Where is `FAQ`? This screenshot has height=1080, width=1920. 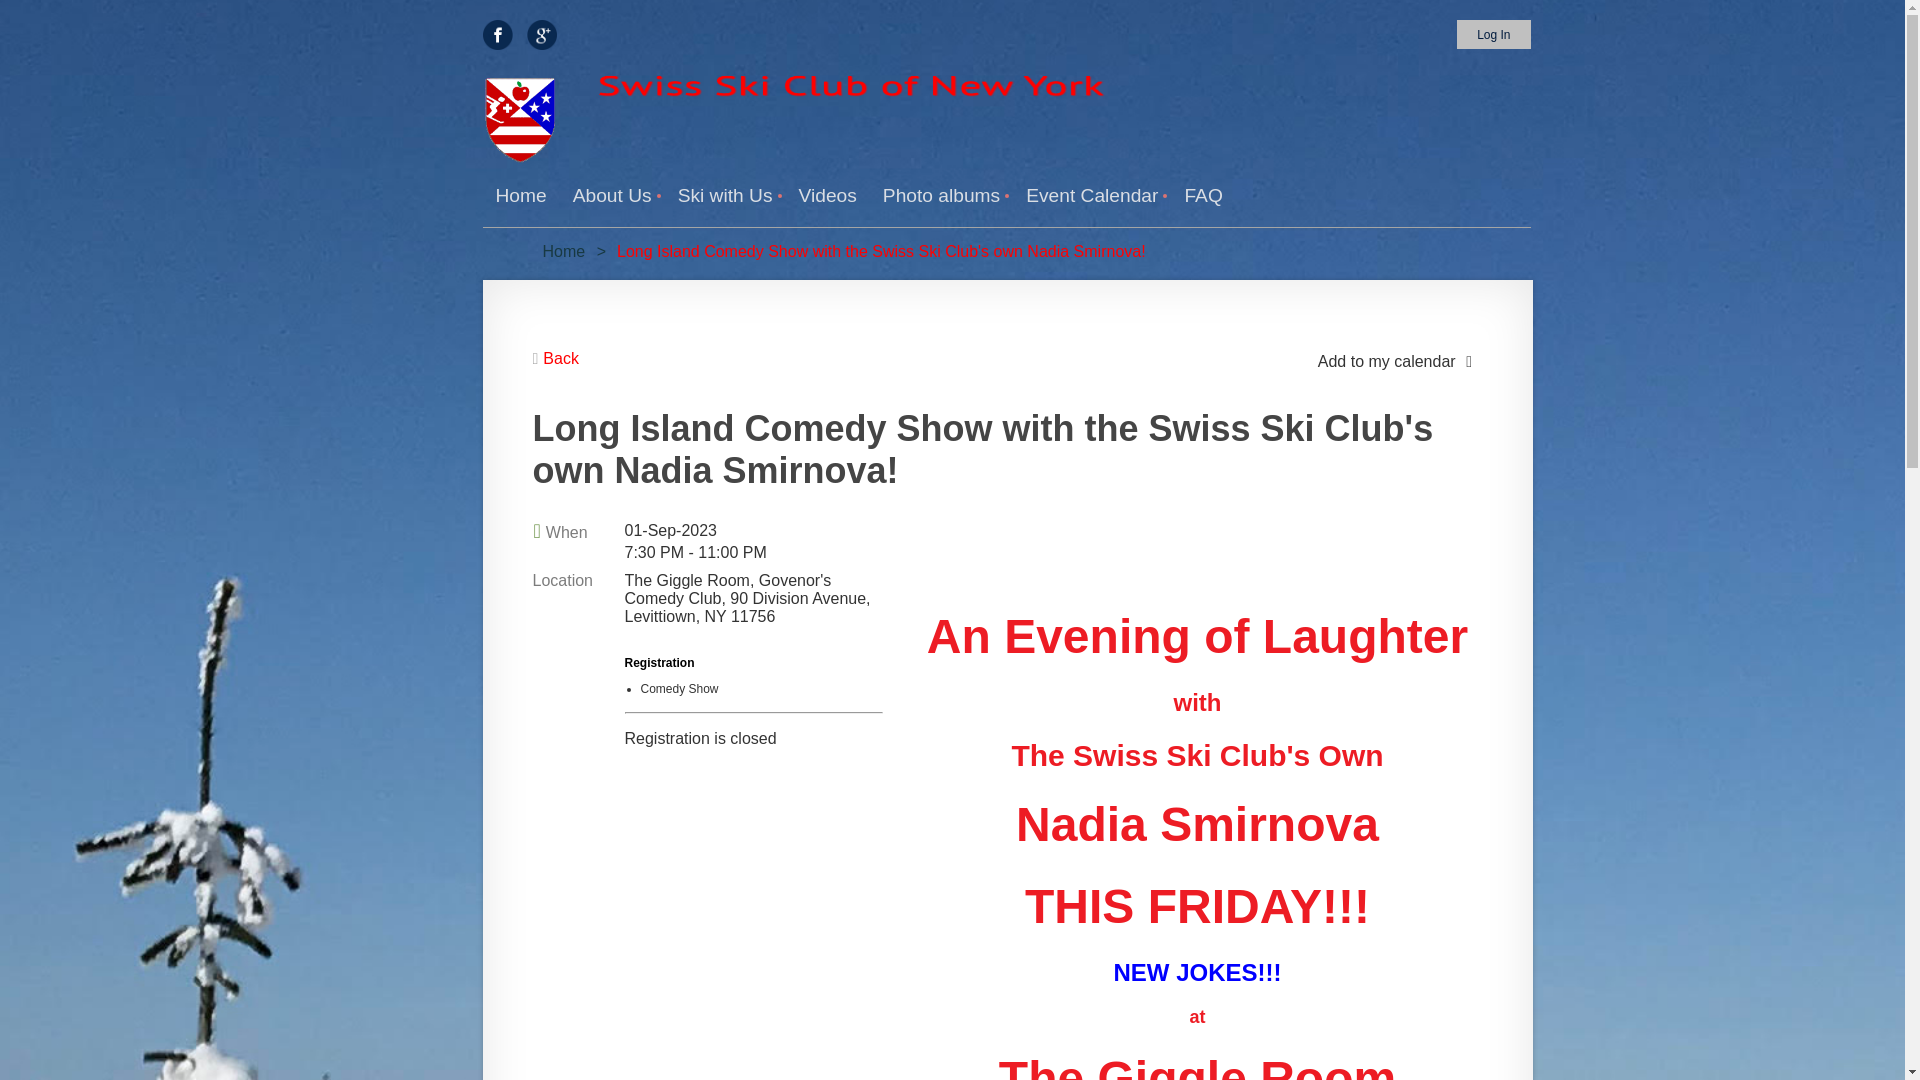 FAQ is located at coordinates (1202, 196).